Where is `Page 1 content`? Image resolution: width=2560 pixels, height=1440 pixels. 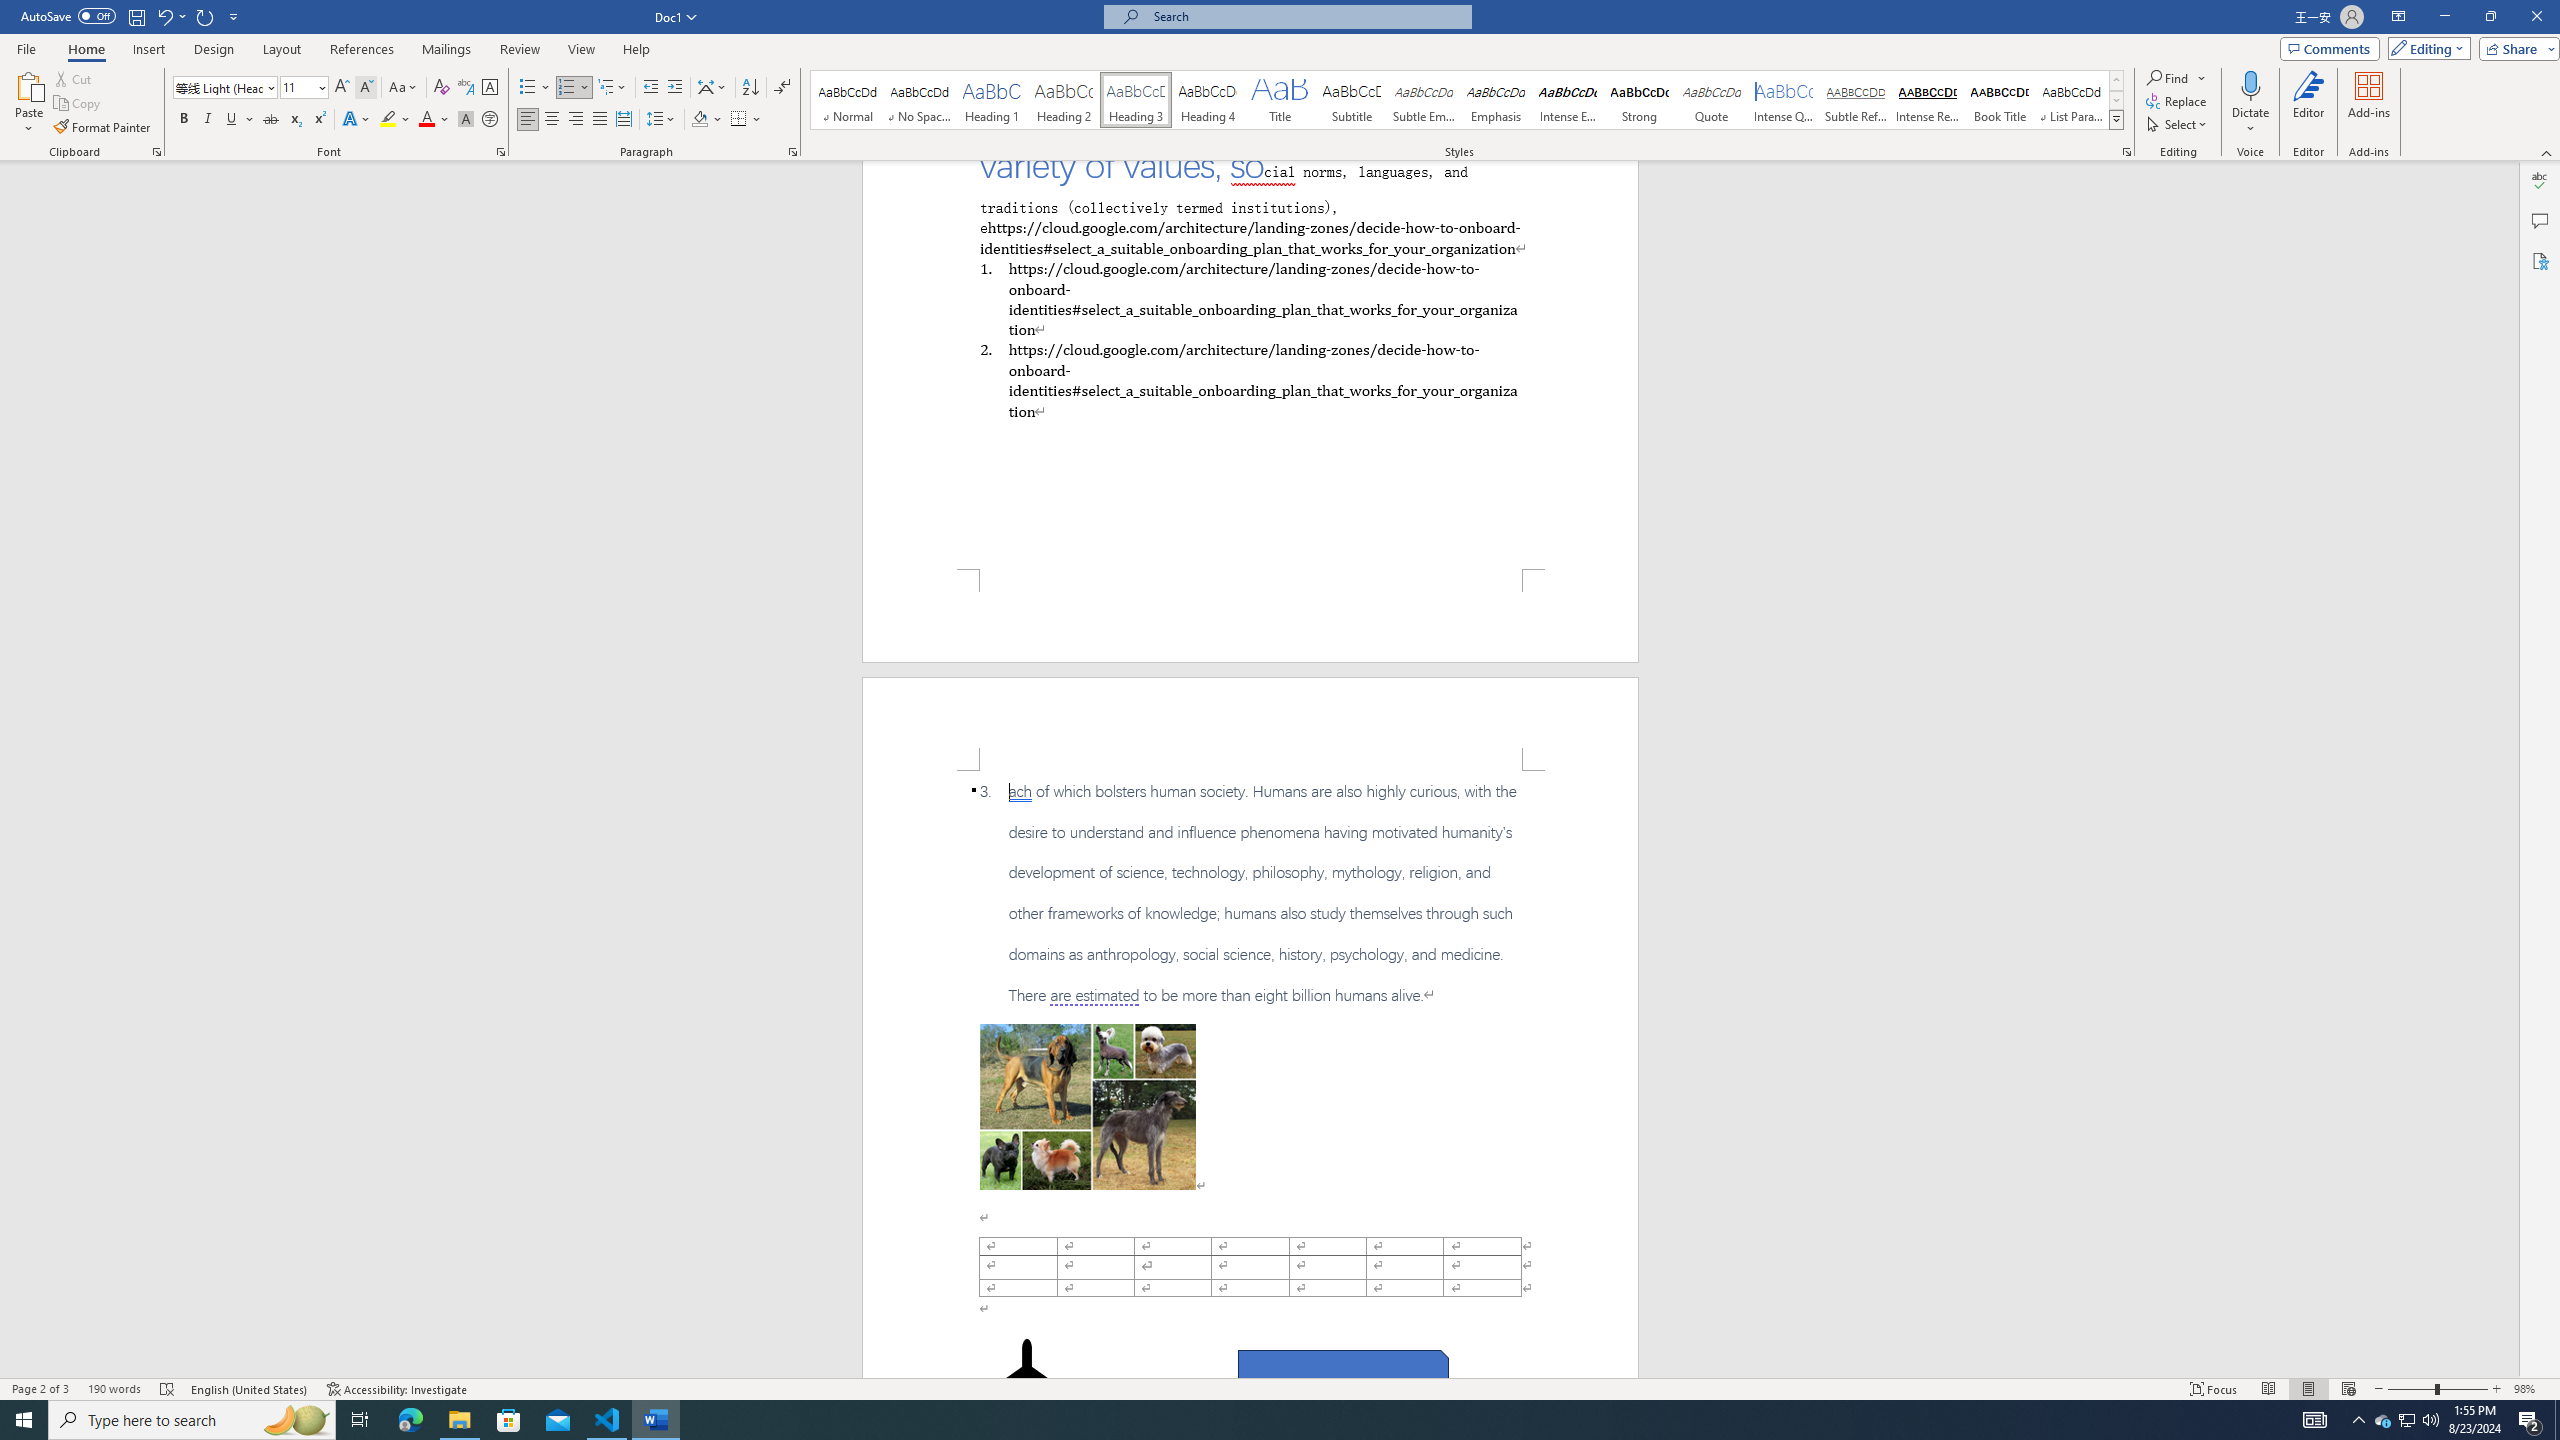
Page 1 content is located at coordinates (1250, 364).